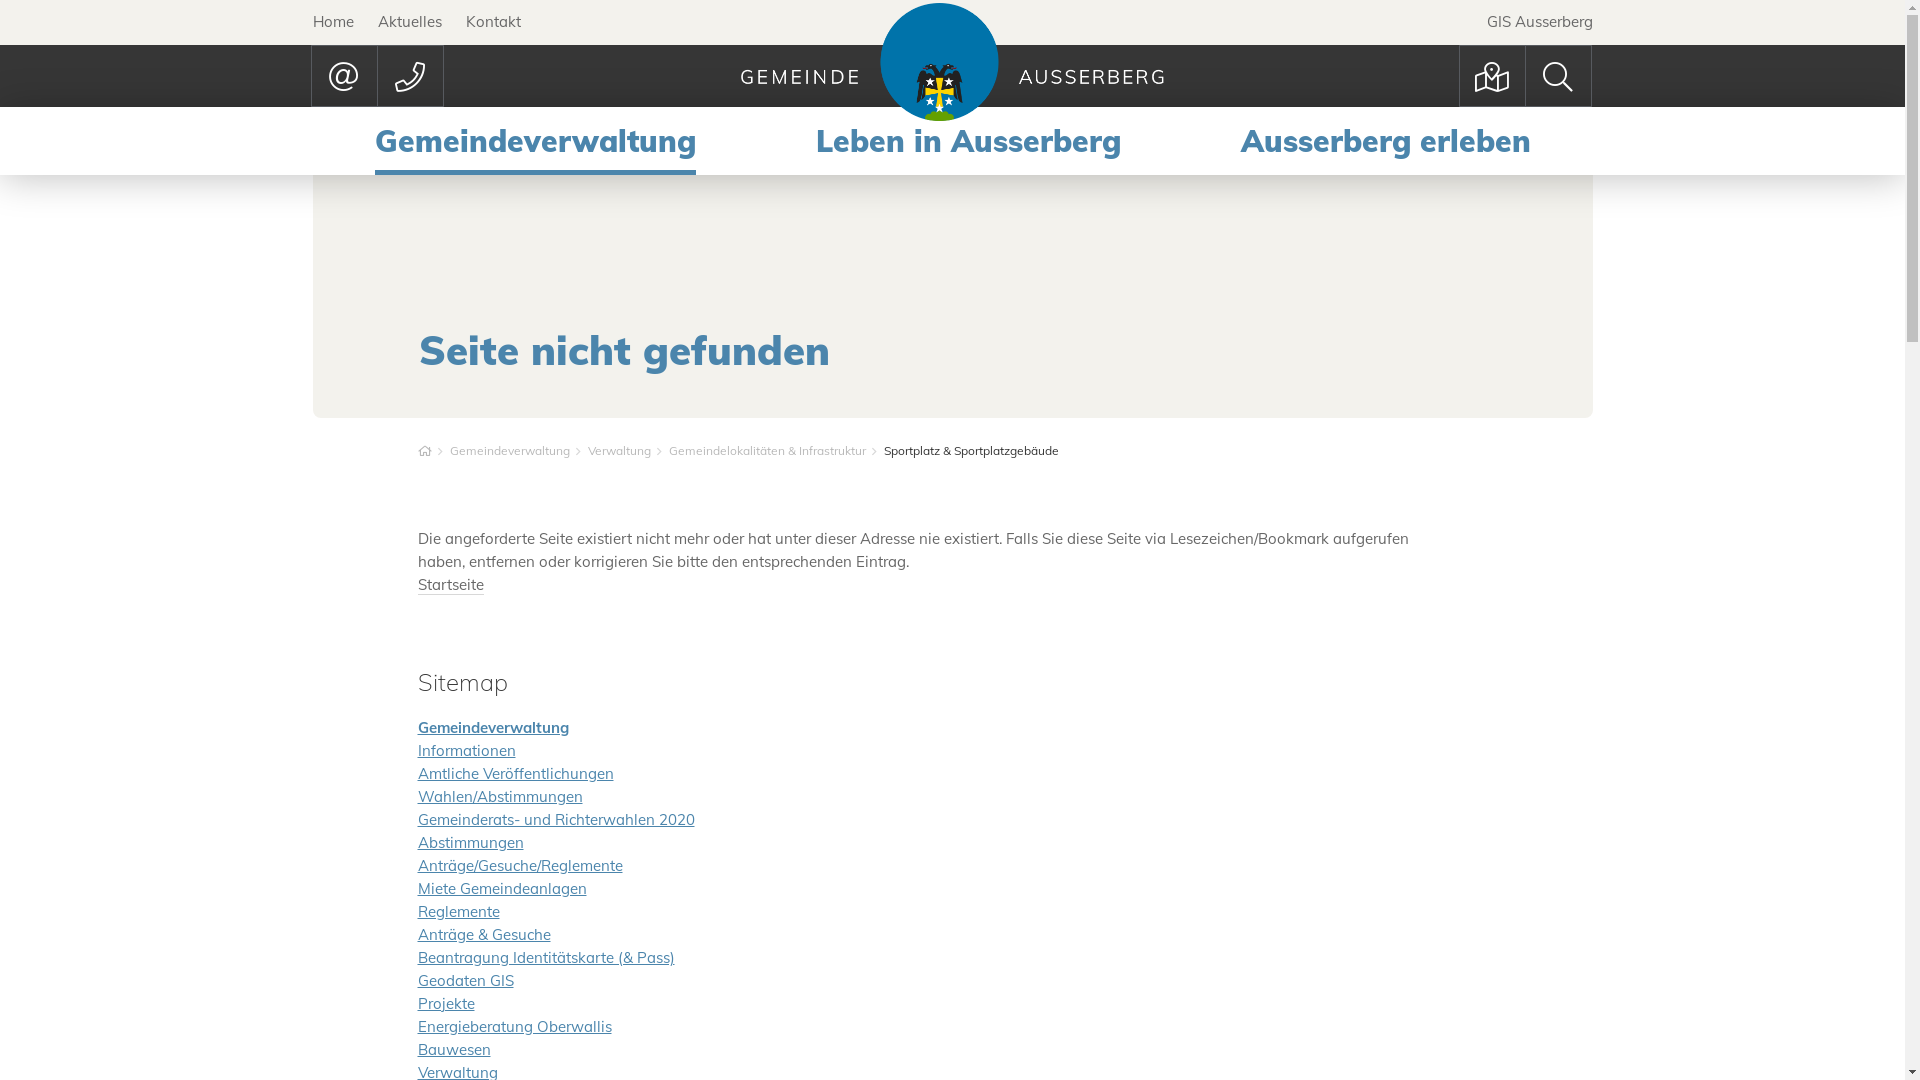 The image size is (1920, 1080). Describe the element at coordinates (620, 450) in the screenshot. I see `Verwaltung` at that location.